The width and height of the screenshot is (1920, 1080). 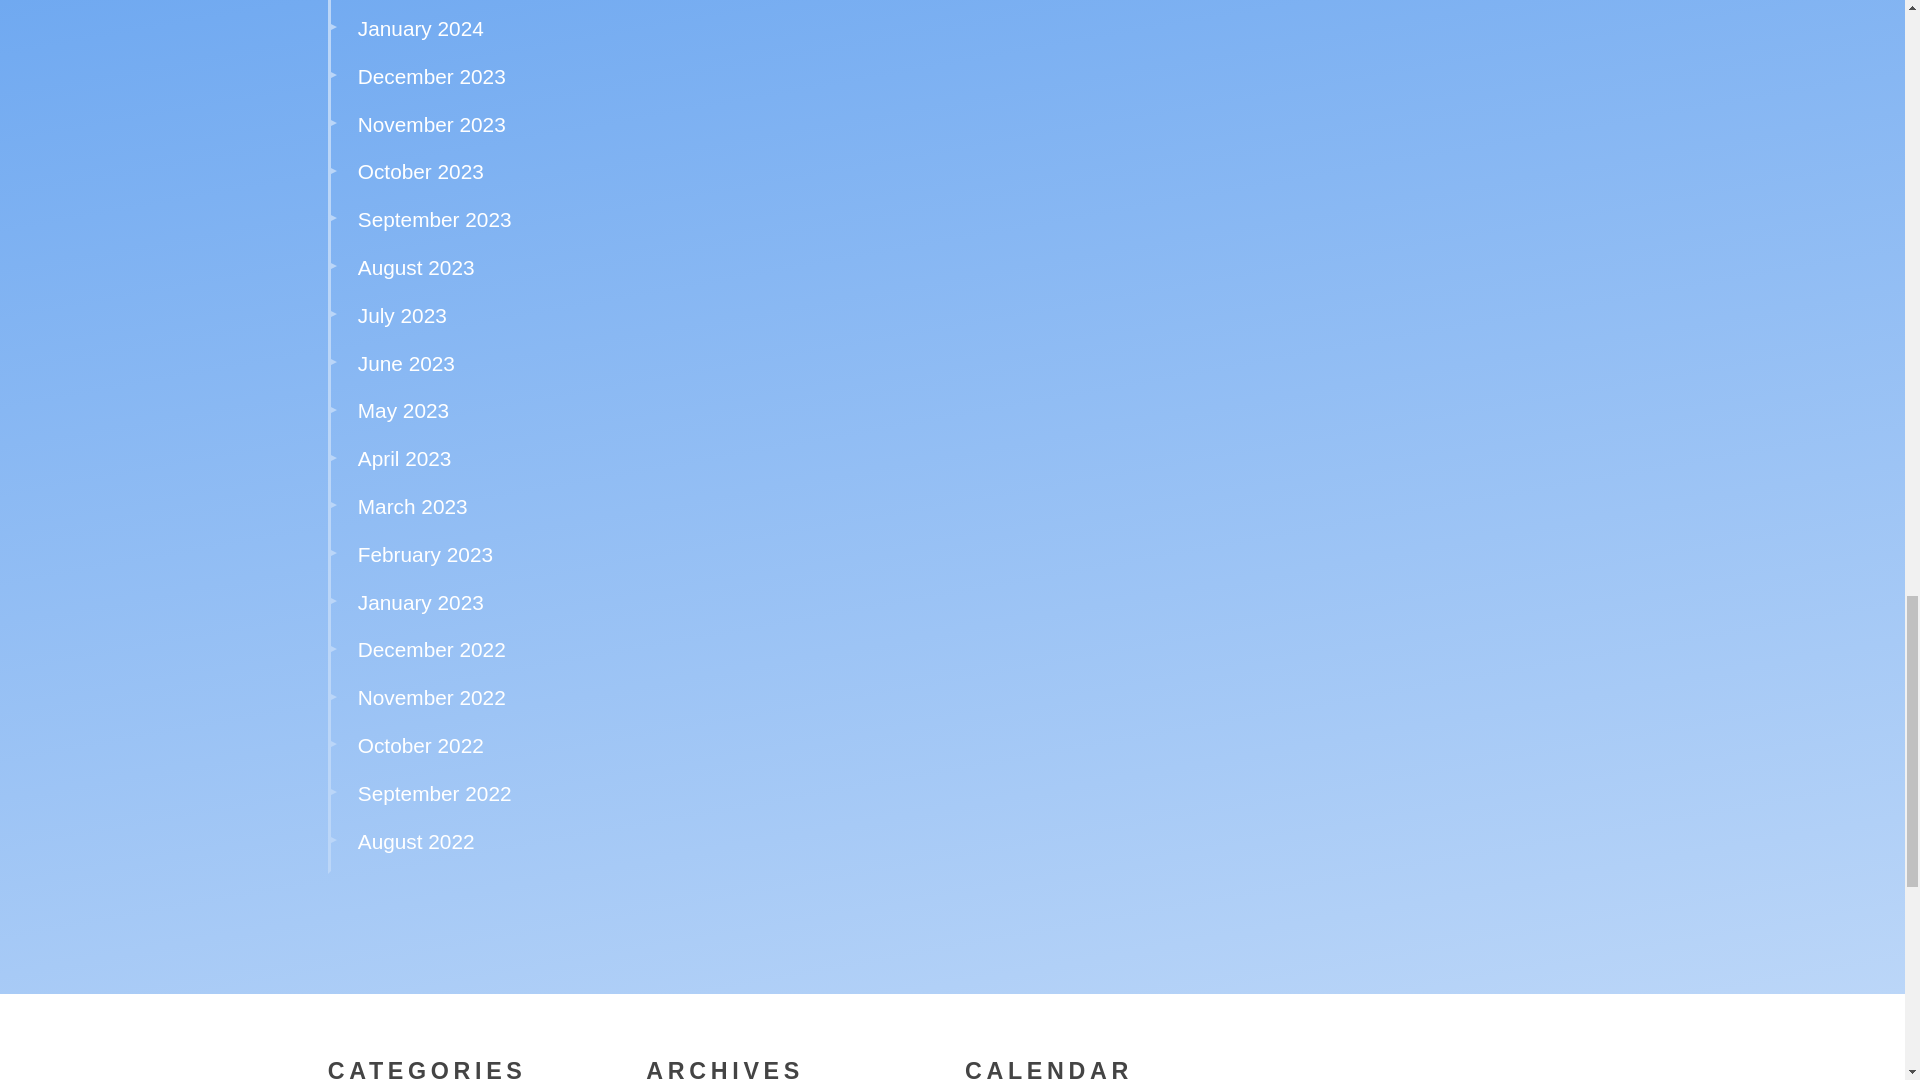 I want to click on September 2023, so click(x=434, y=220).